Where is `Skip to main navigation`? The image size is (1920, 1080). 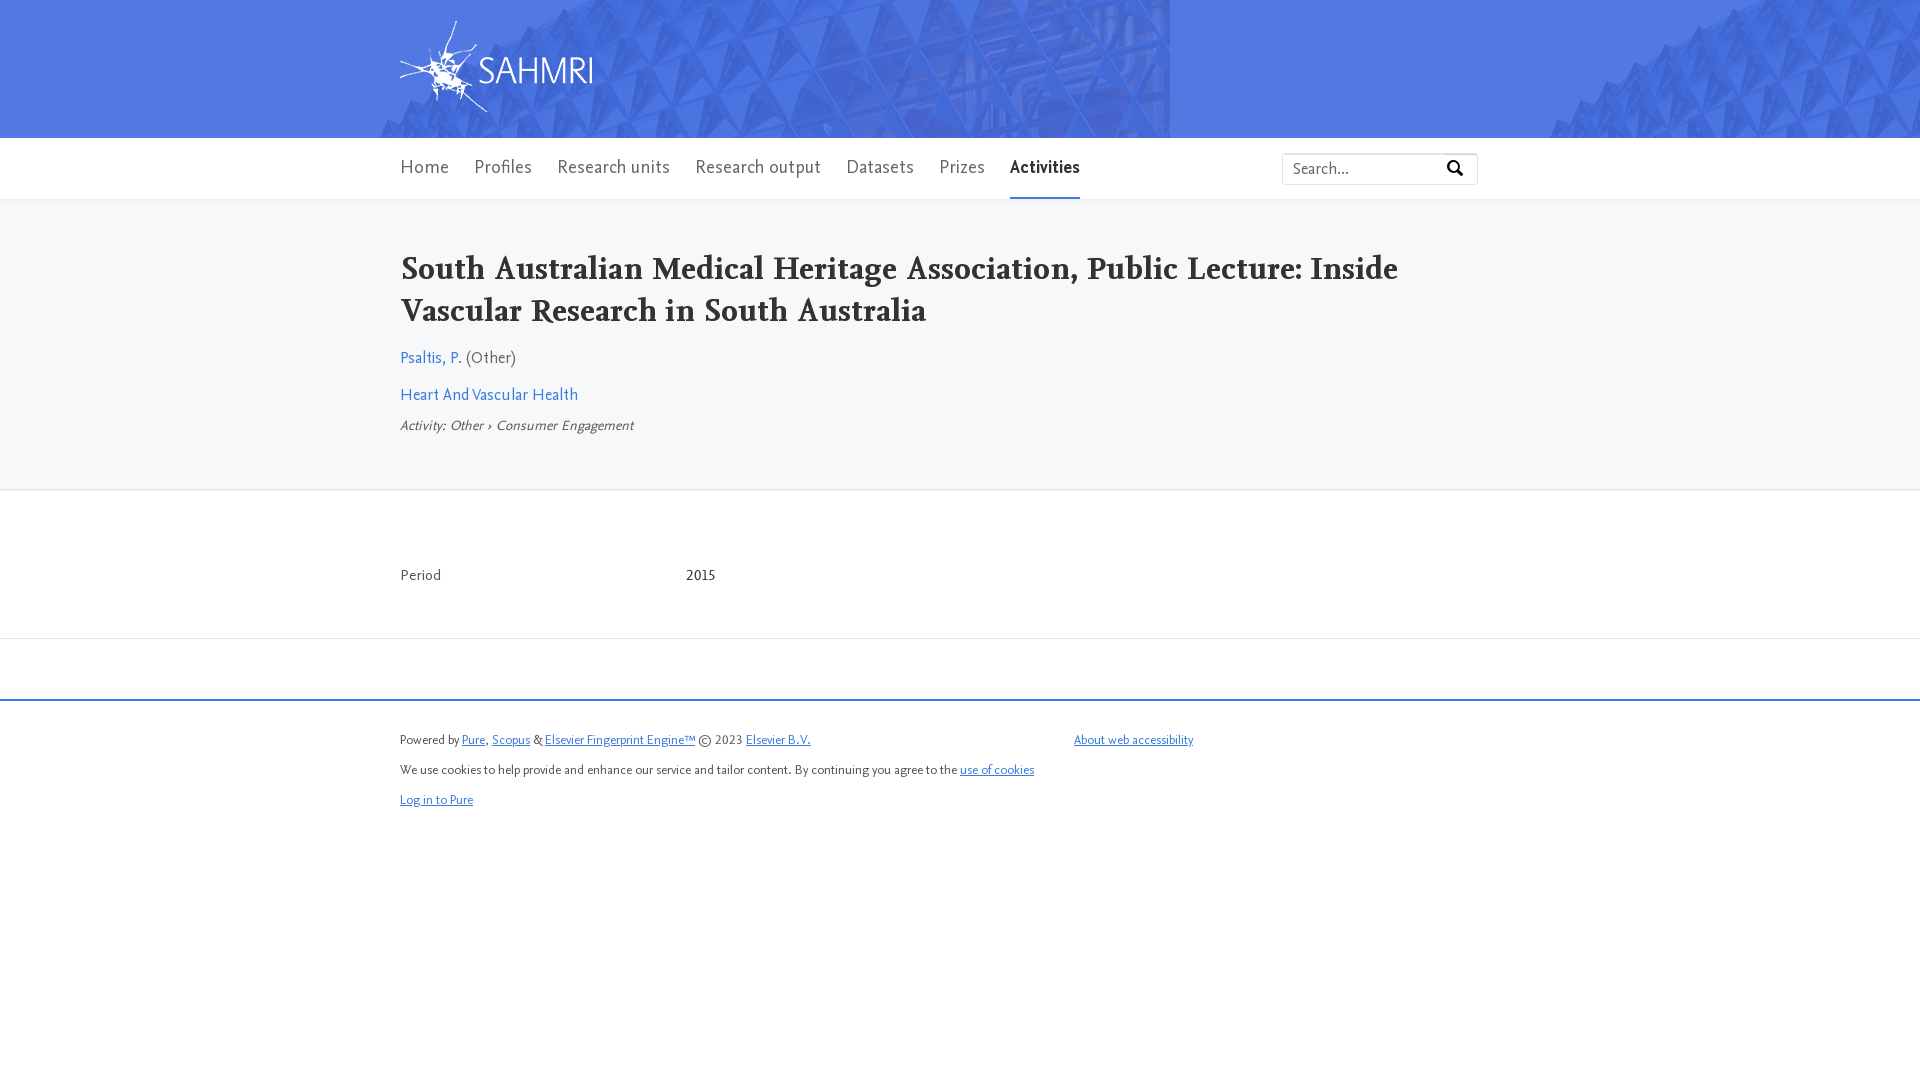 Skip to main navigation is located at coordinates (0, 0).